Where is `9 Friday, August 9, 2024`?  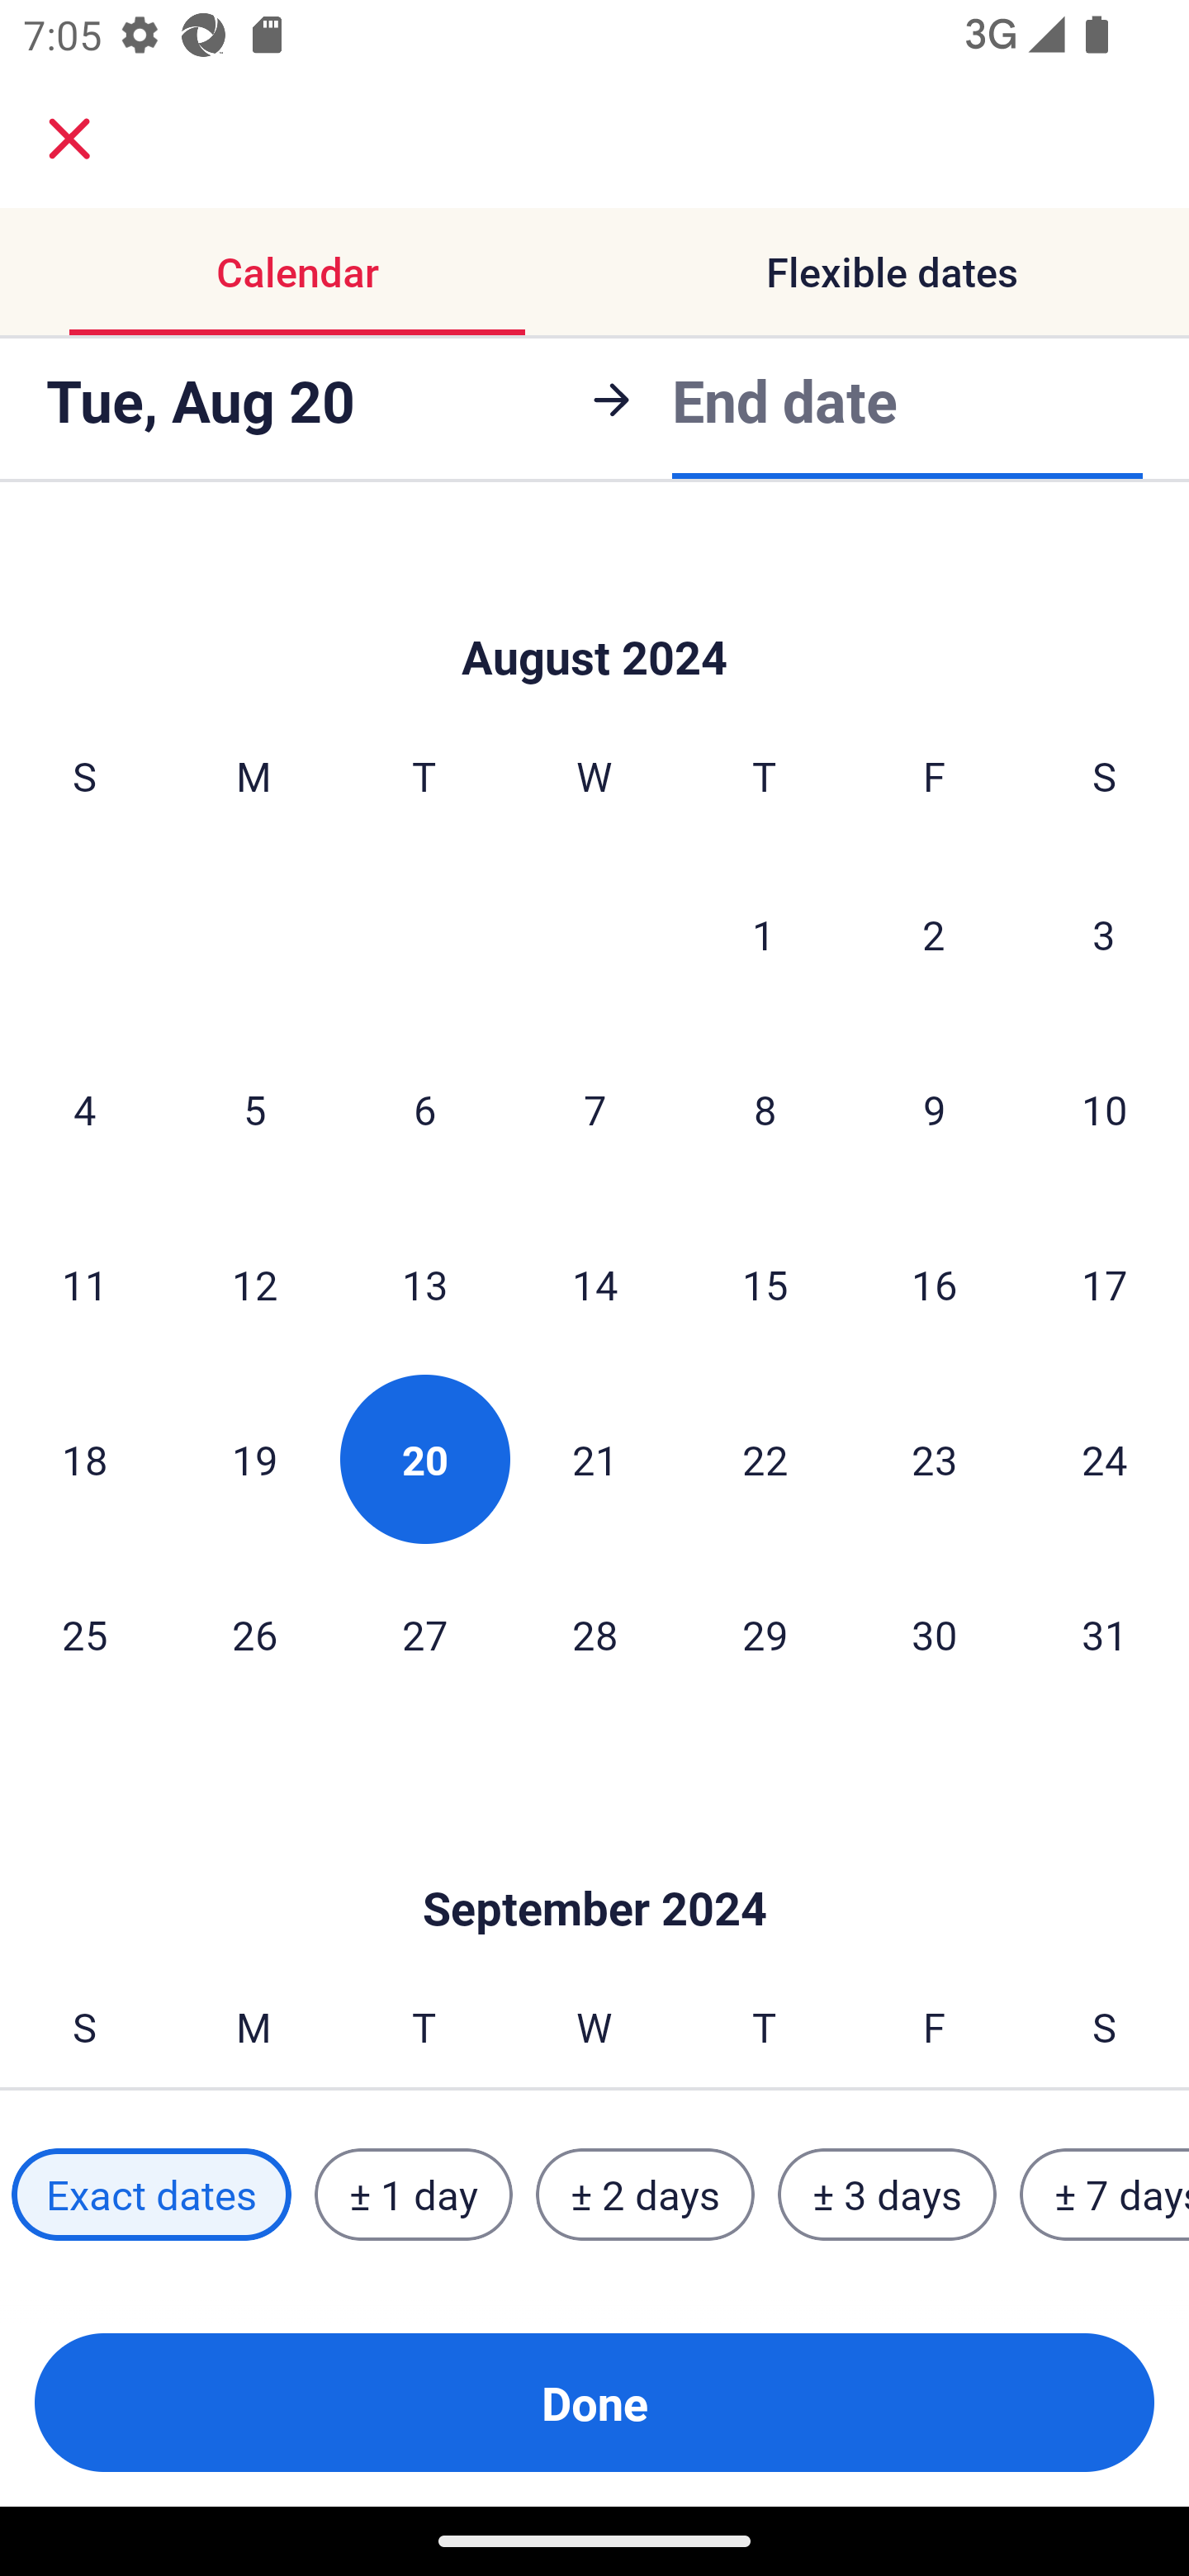 9 Friday, August 9, 2024 is located at coordinates (935, 1108).